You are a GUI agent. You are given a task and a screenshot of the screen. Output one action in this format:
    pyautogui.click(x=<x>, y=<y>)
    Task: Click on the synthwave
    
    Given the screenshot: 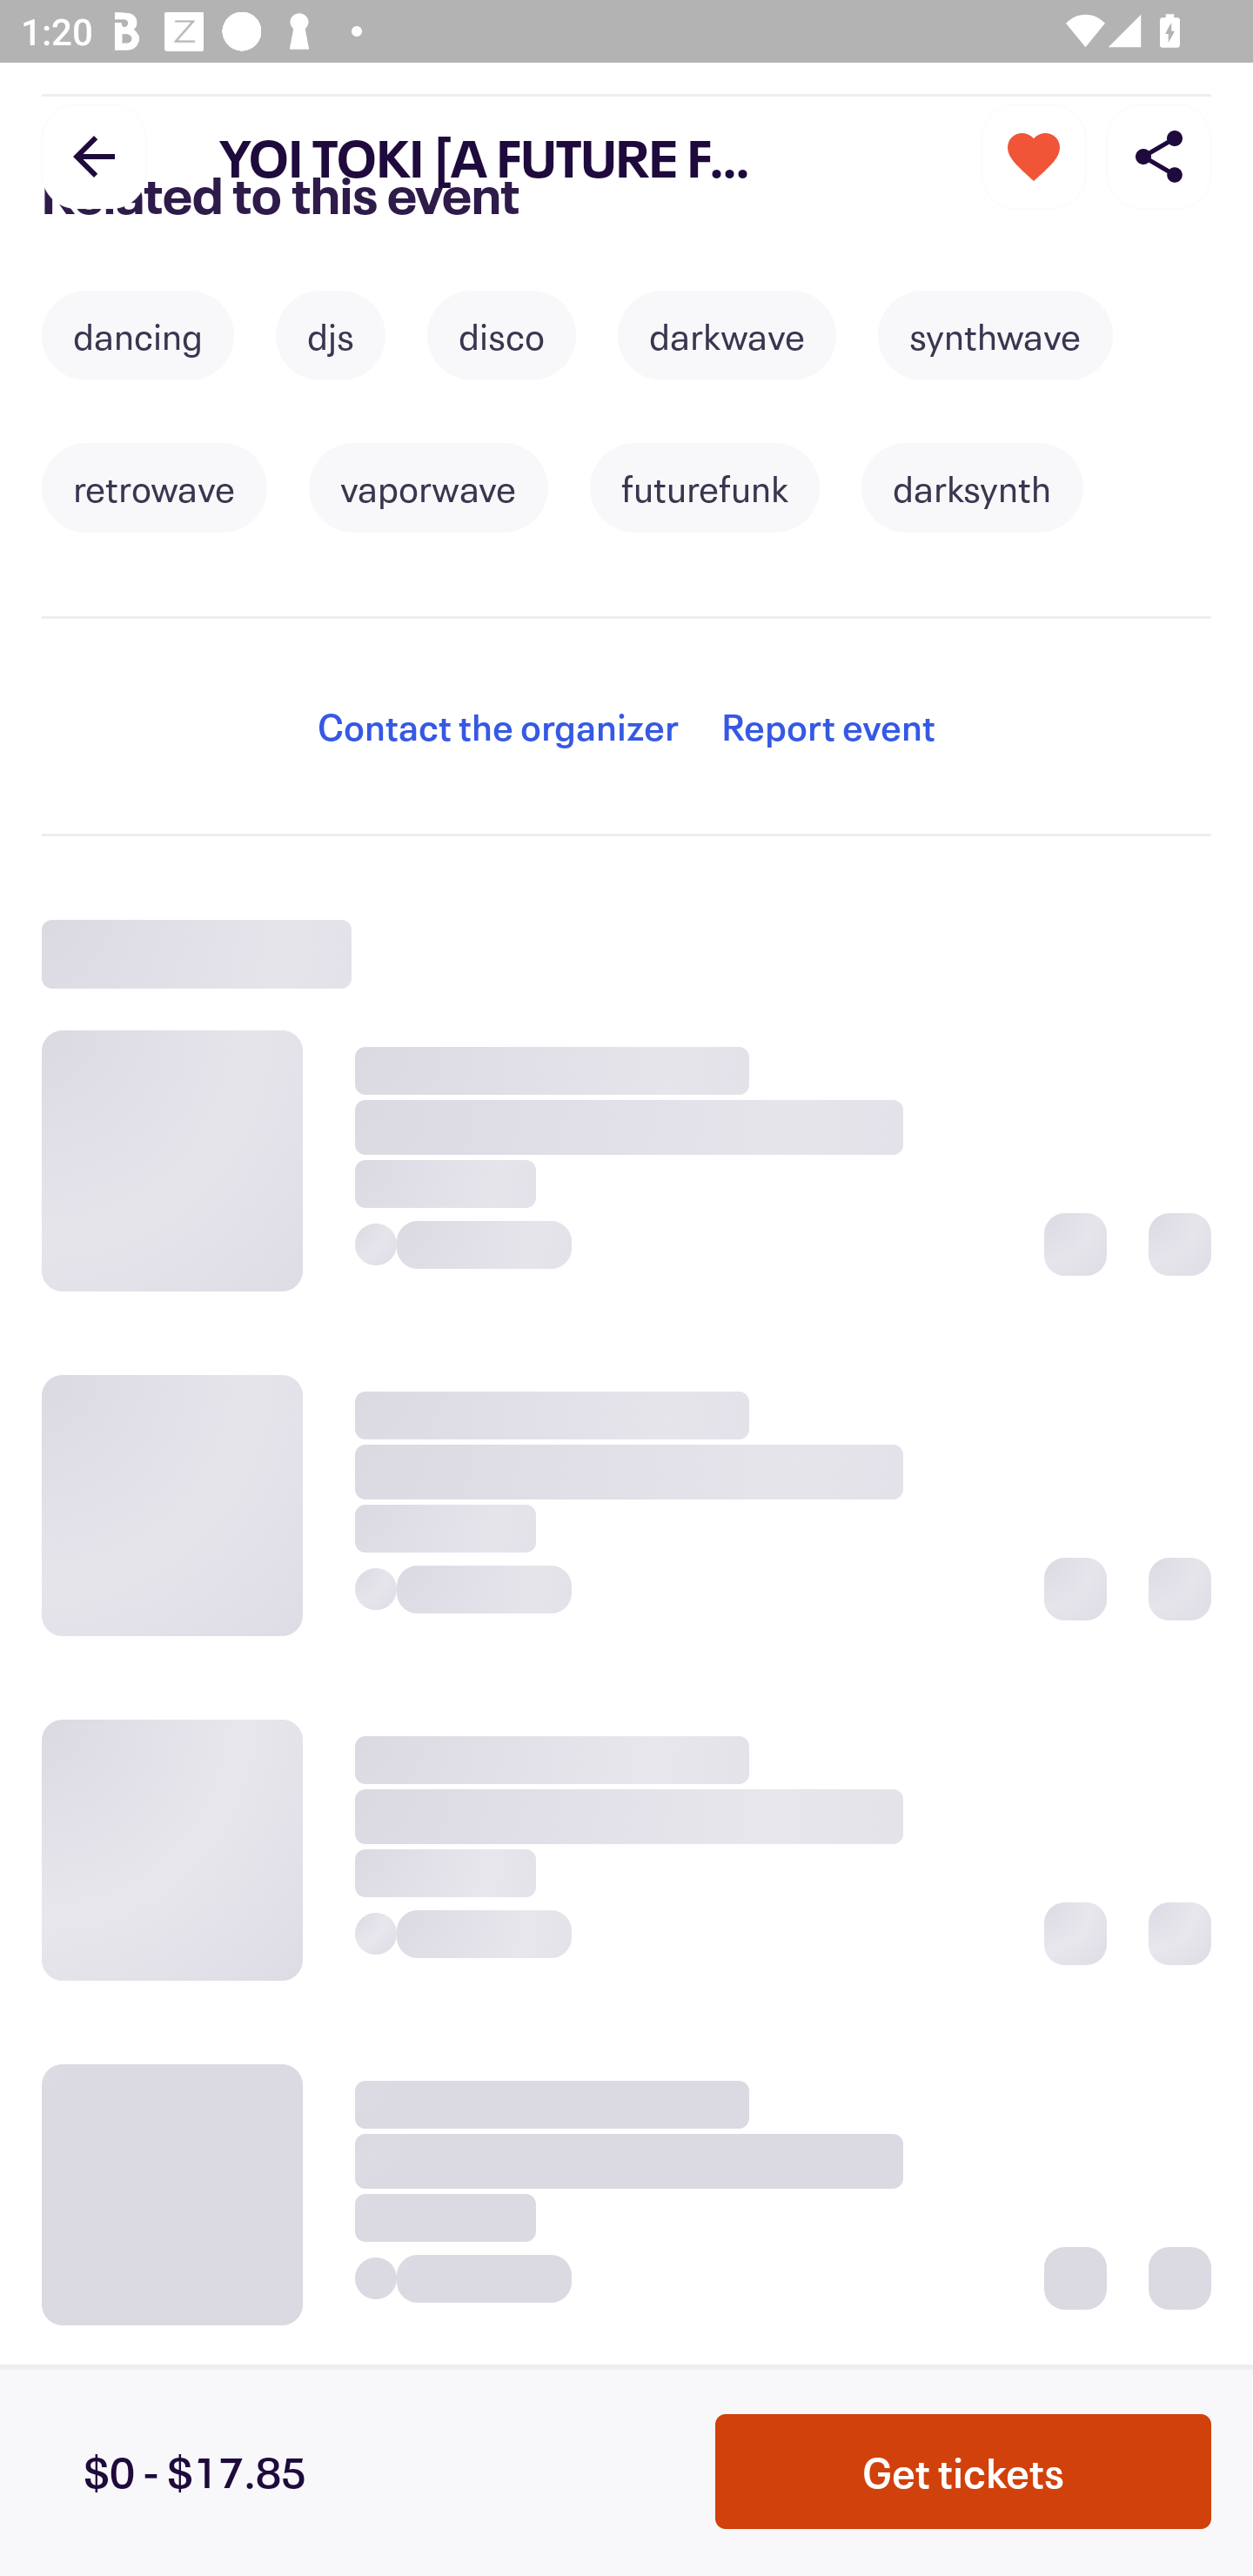 What is the action you would take?
    pyautogui.click(x=995, y=336)
    